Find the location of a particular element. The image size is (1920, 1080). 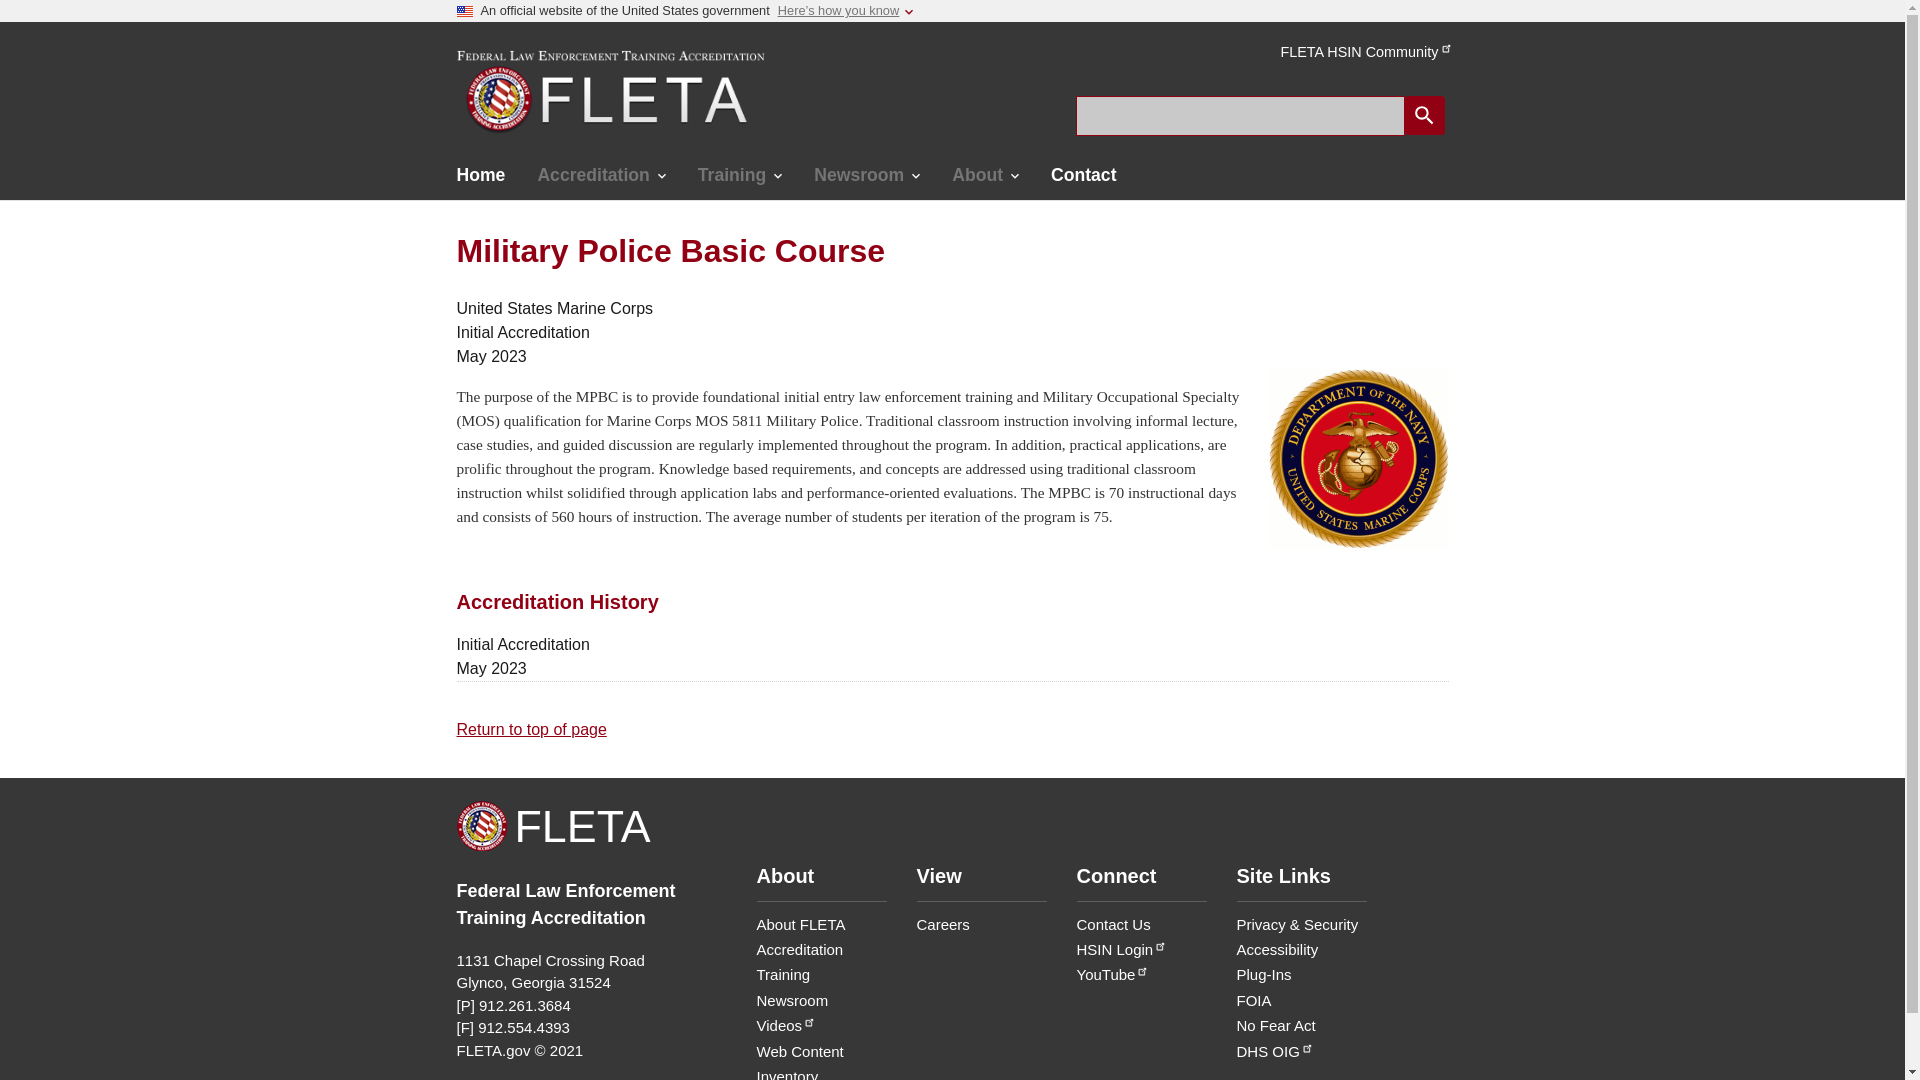

YouTube is located at coordinates (1112, 974).